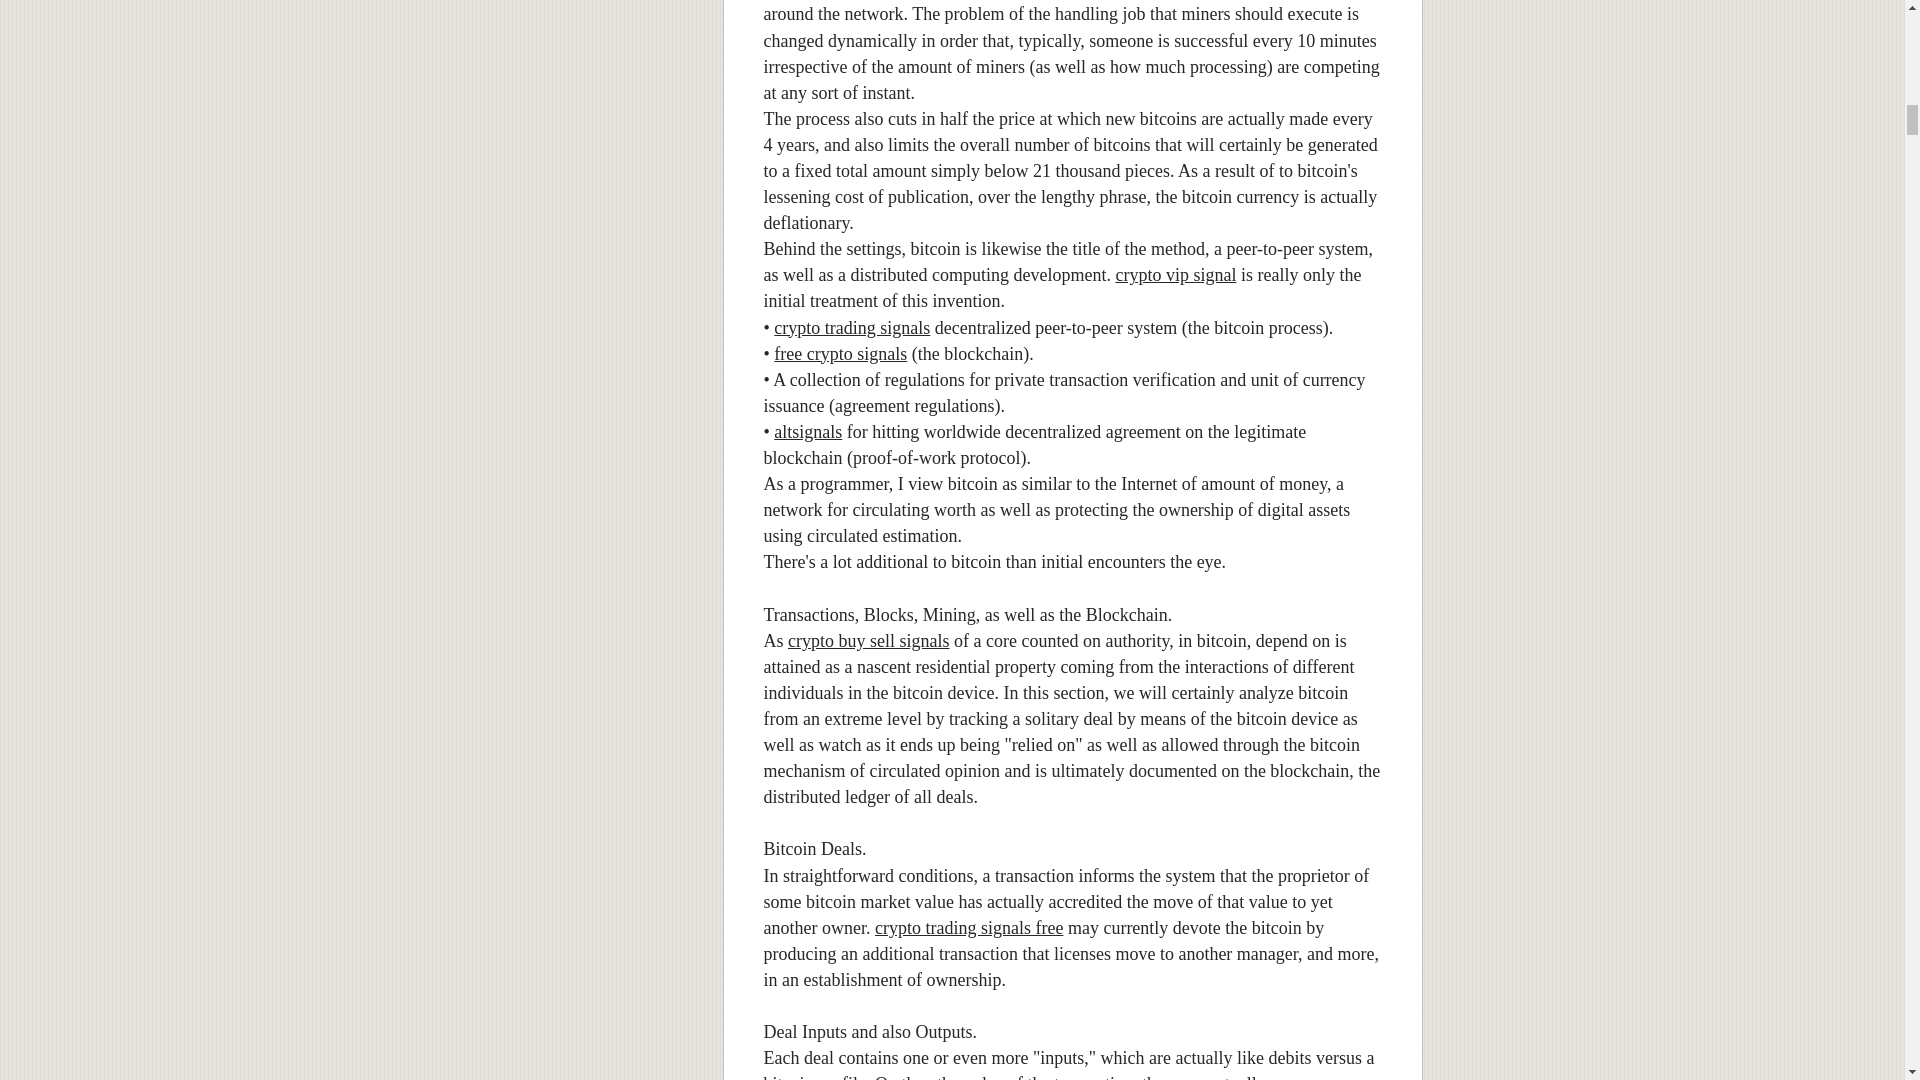 Image resolution: width=1920 pixels, height=1080 pixels. What do you see at coordinates (808, 432) in the screenshot?
I see `altsignals` at bounding box center [808, 432].